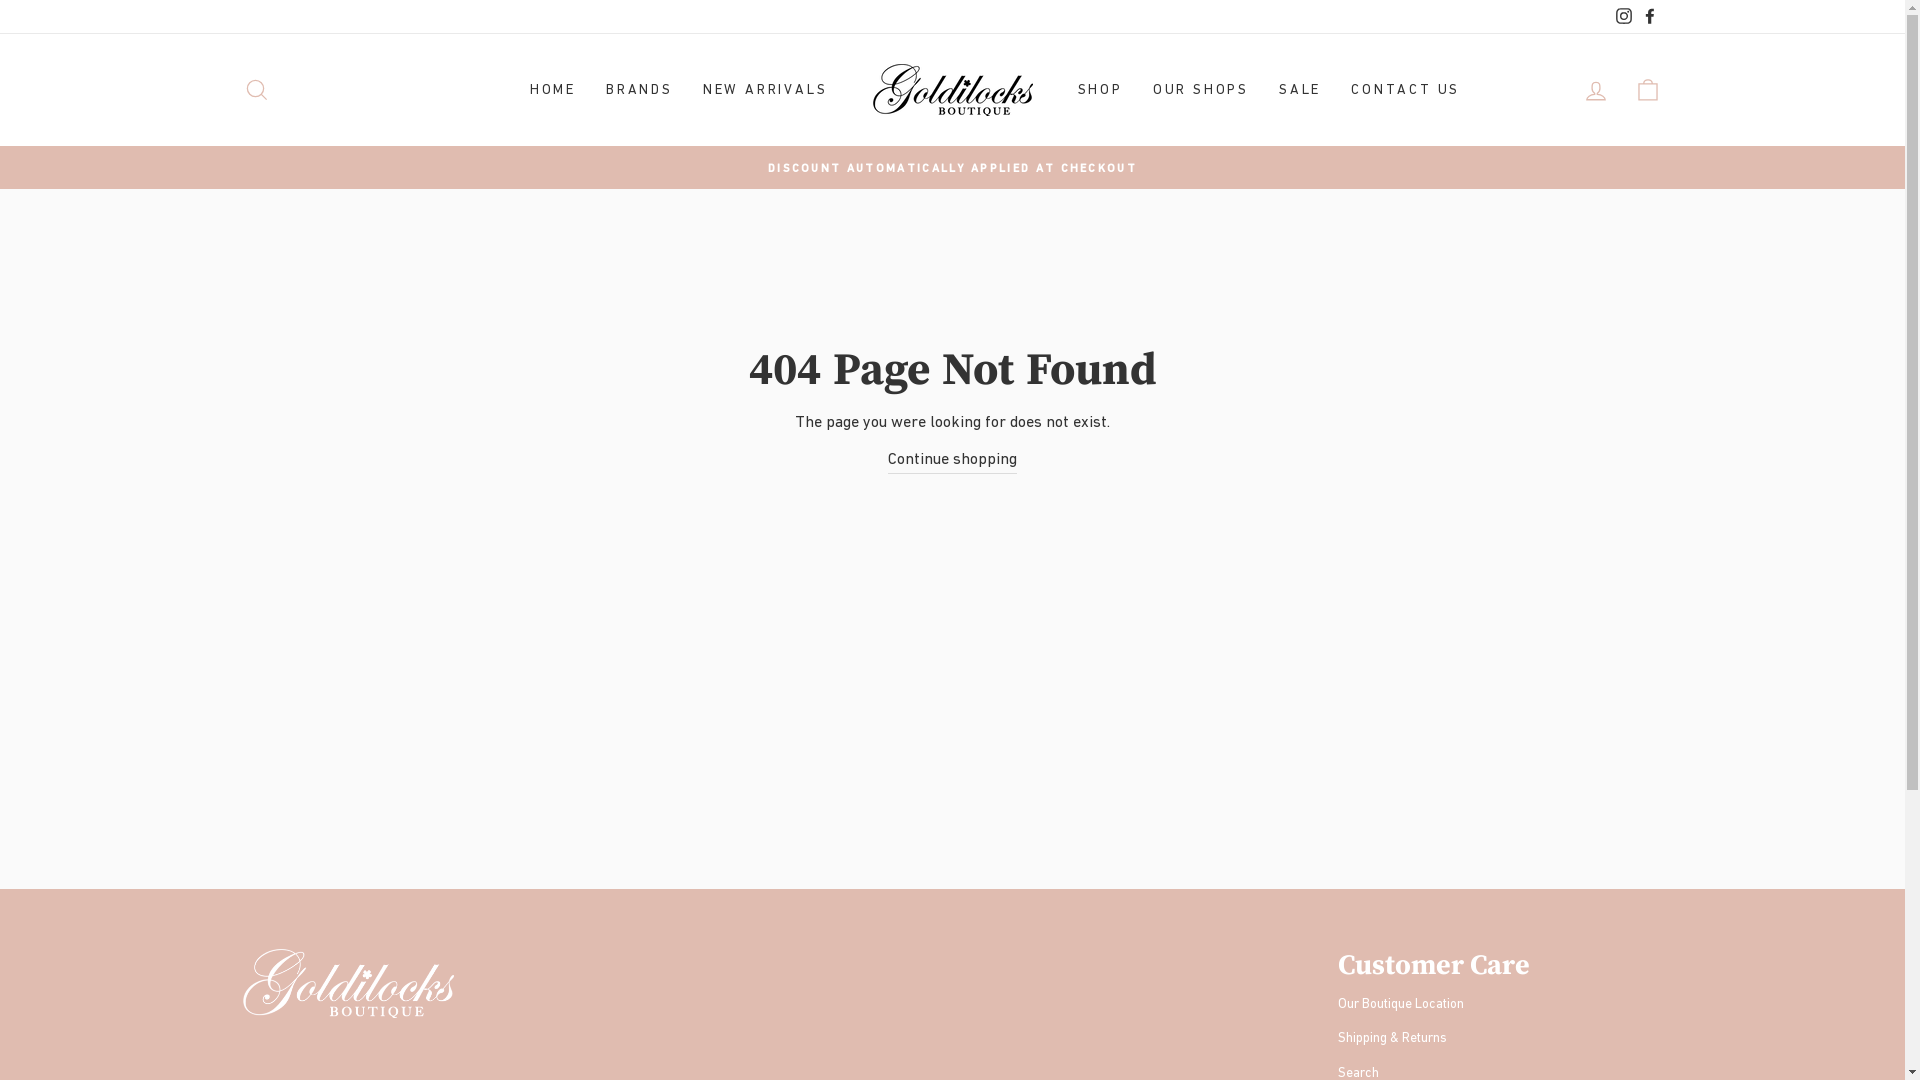 This screenshot has width=1920, height=1080. Describe the element at coordinates (1401, 1004) in the screenshot. I see `Our Boutique Location` at that location.